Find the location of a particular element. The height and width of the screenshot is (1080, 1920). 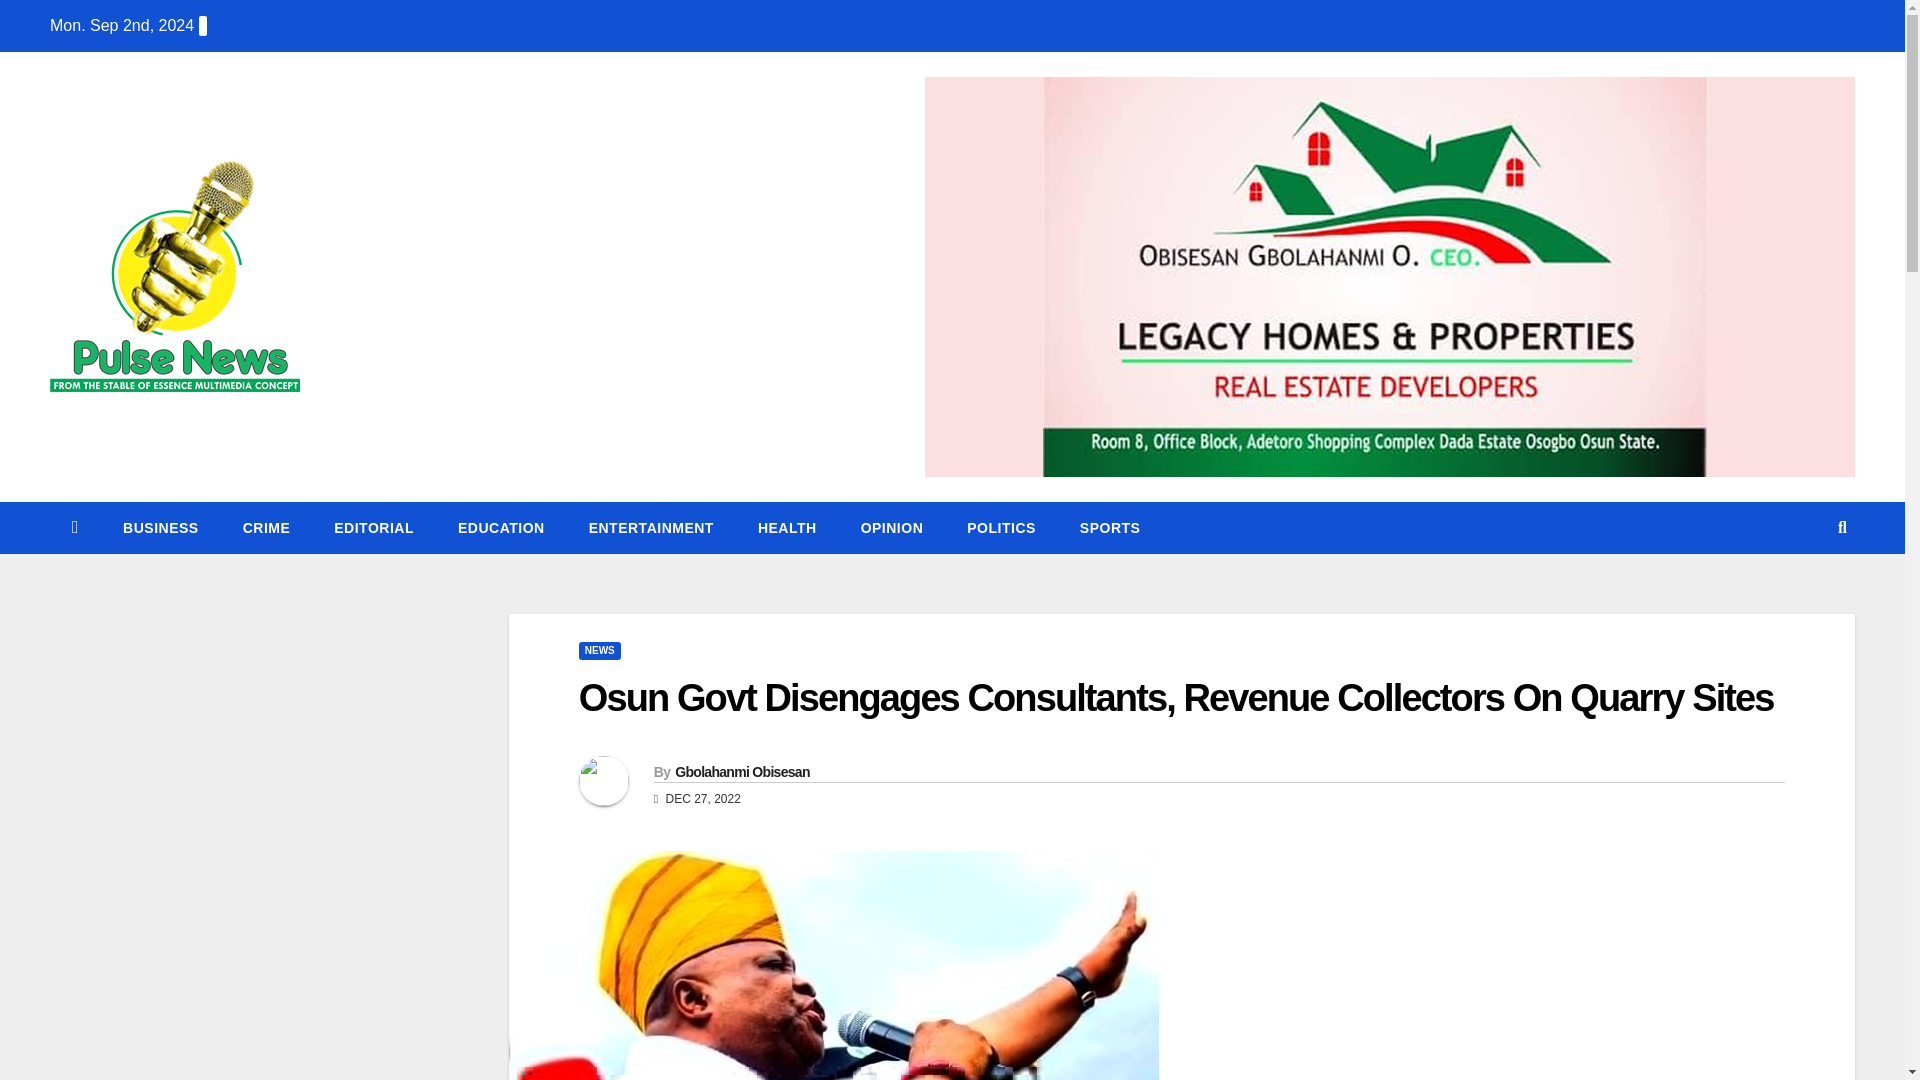

SPORTS is located at coordinates (1110, 528).